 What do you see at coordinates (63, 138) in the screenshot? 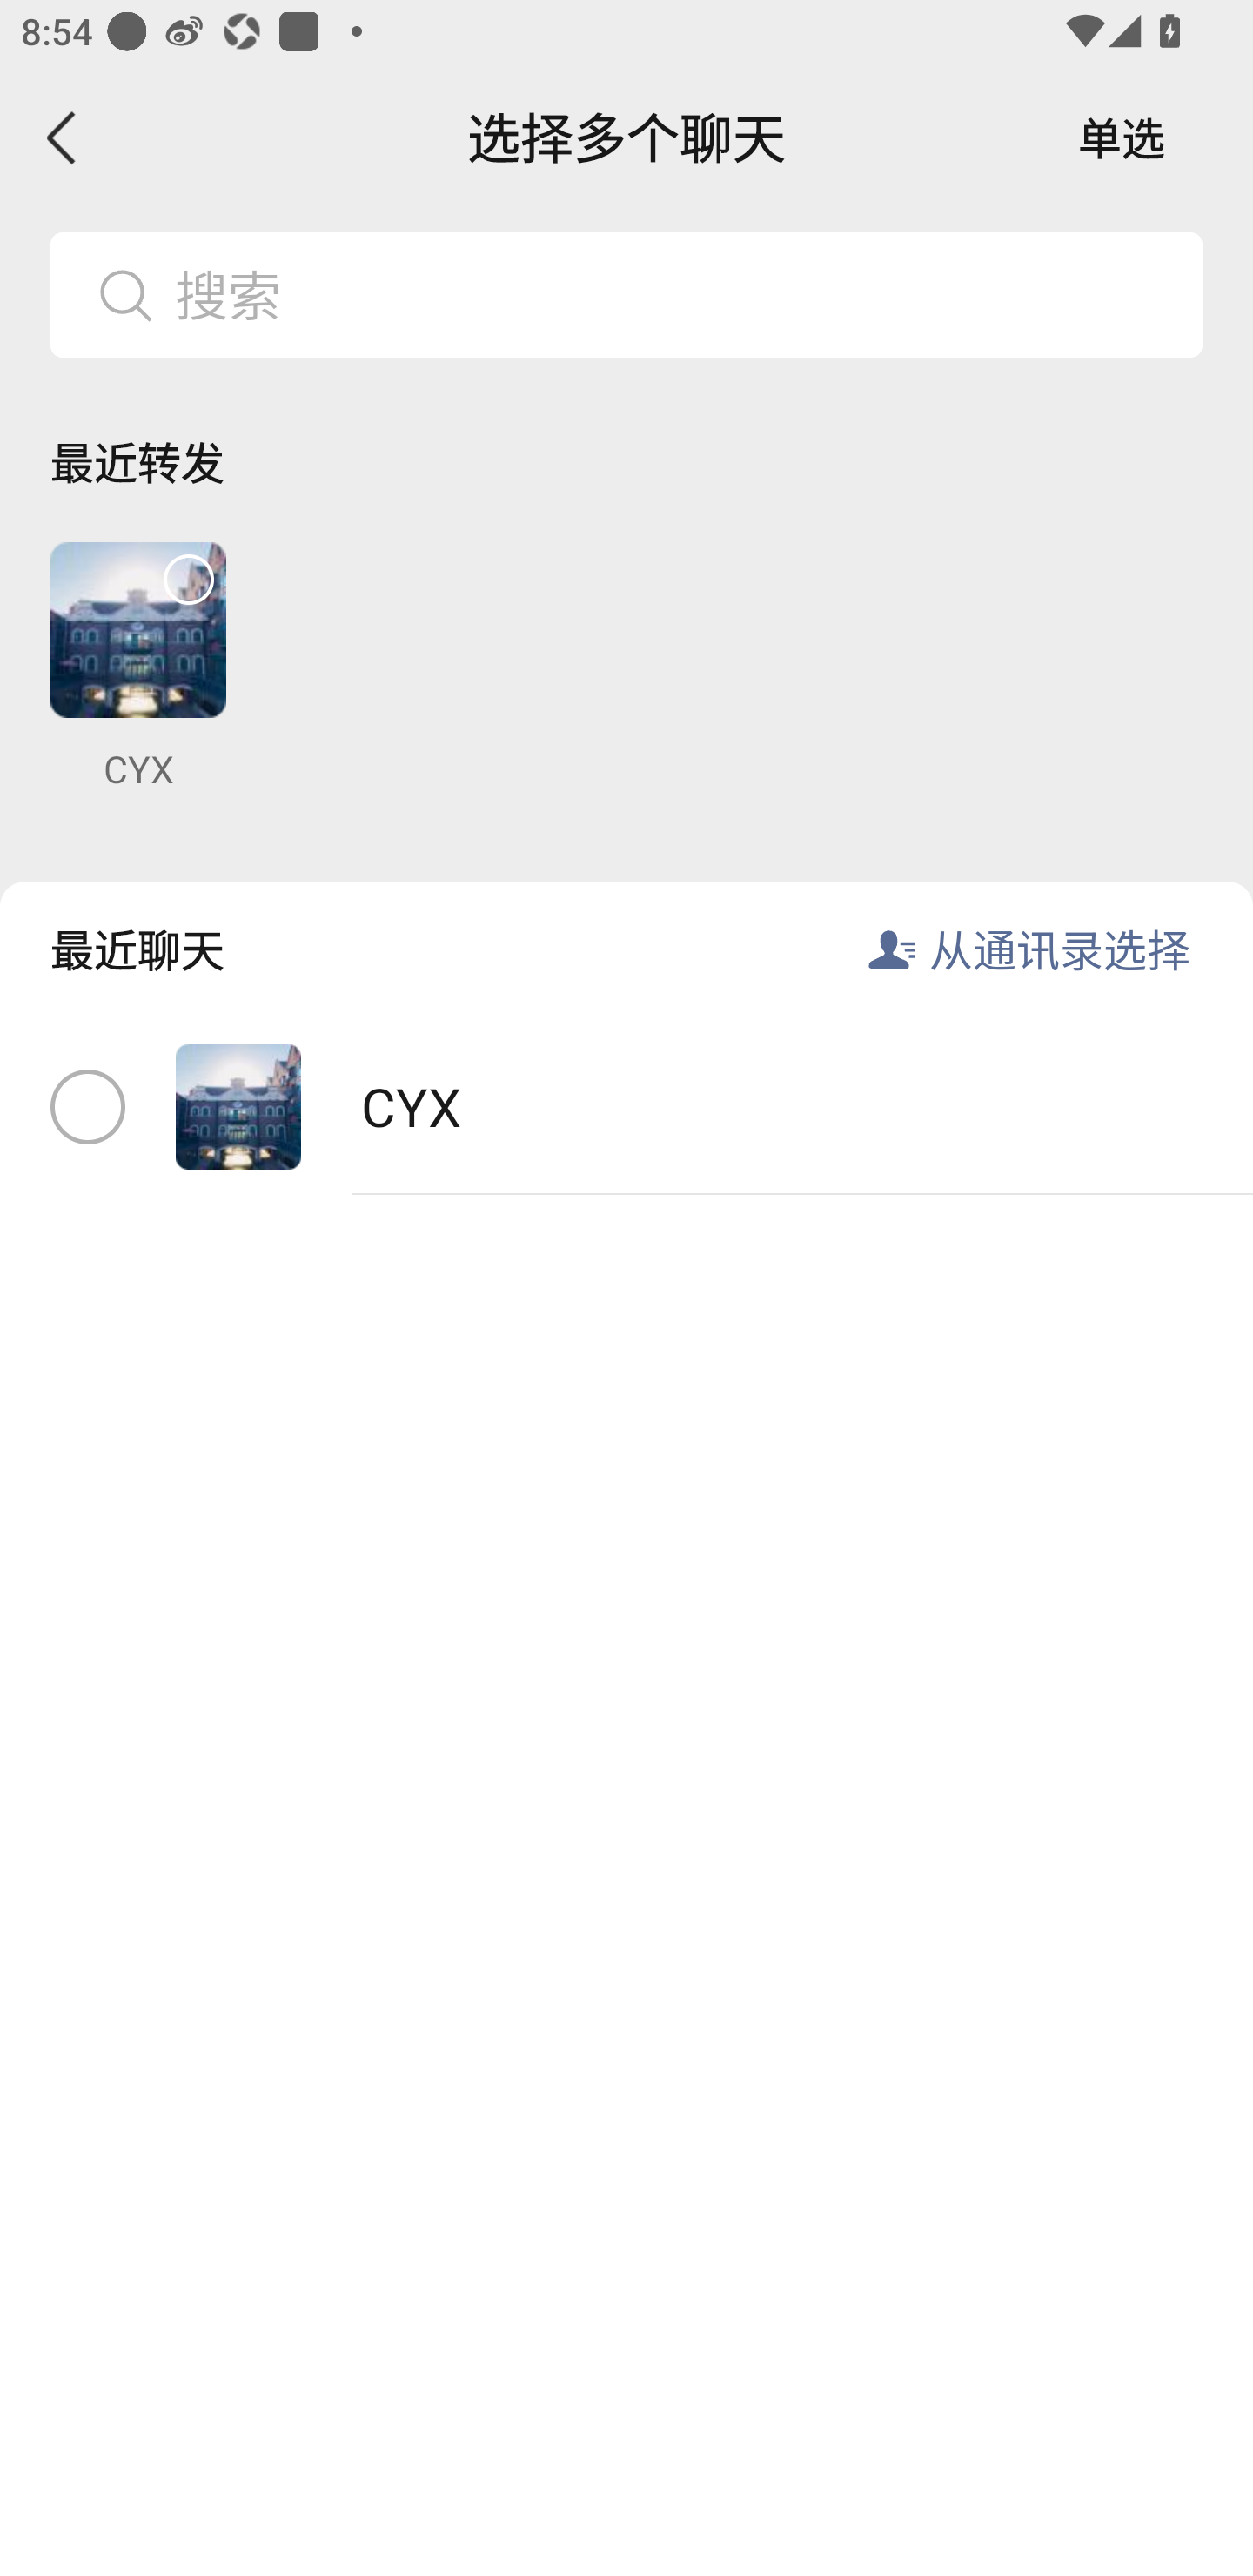
I see `返回` at bounding box center [63, 138].